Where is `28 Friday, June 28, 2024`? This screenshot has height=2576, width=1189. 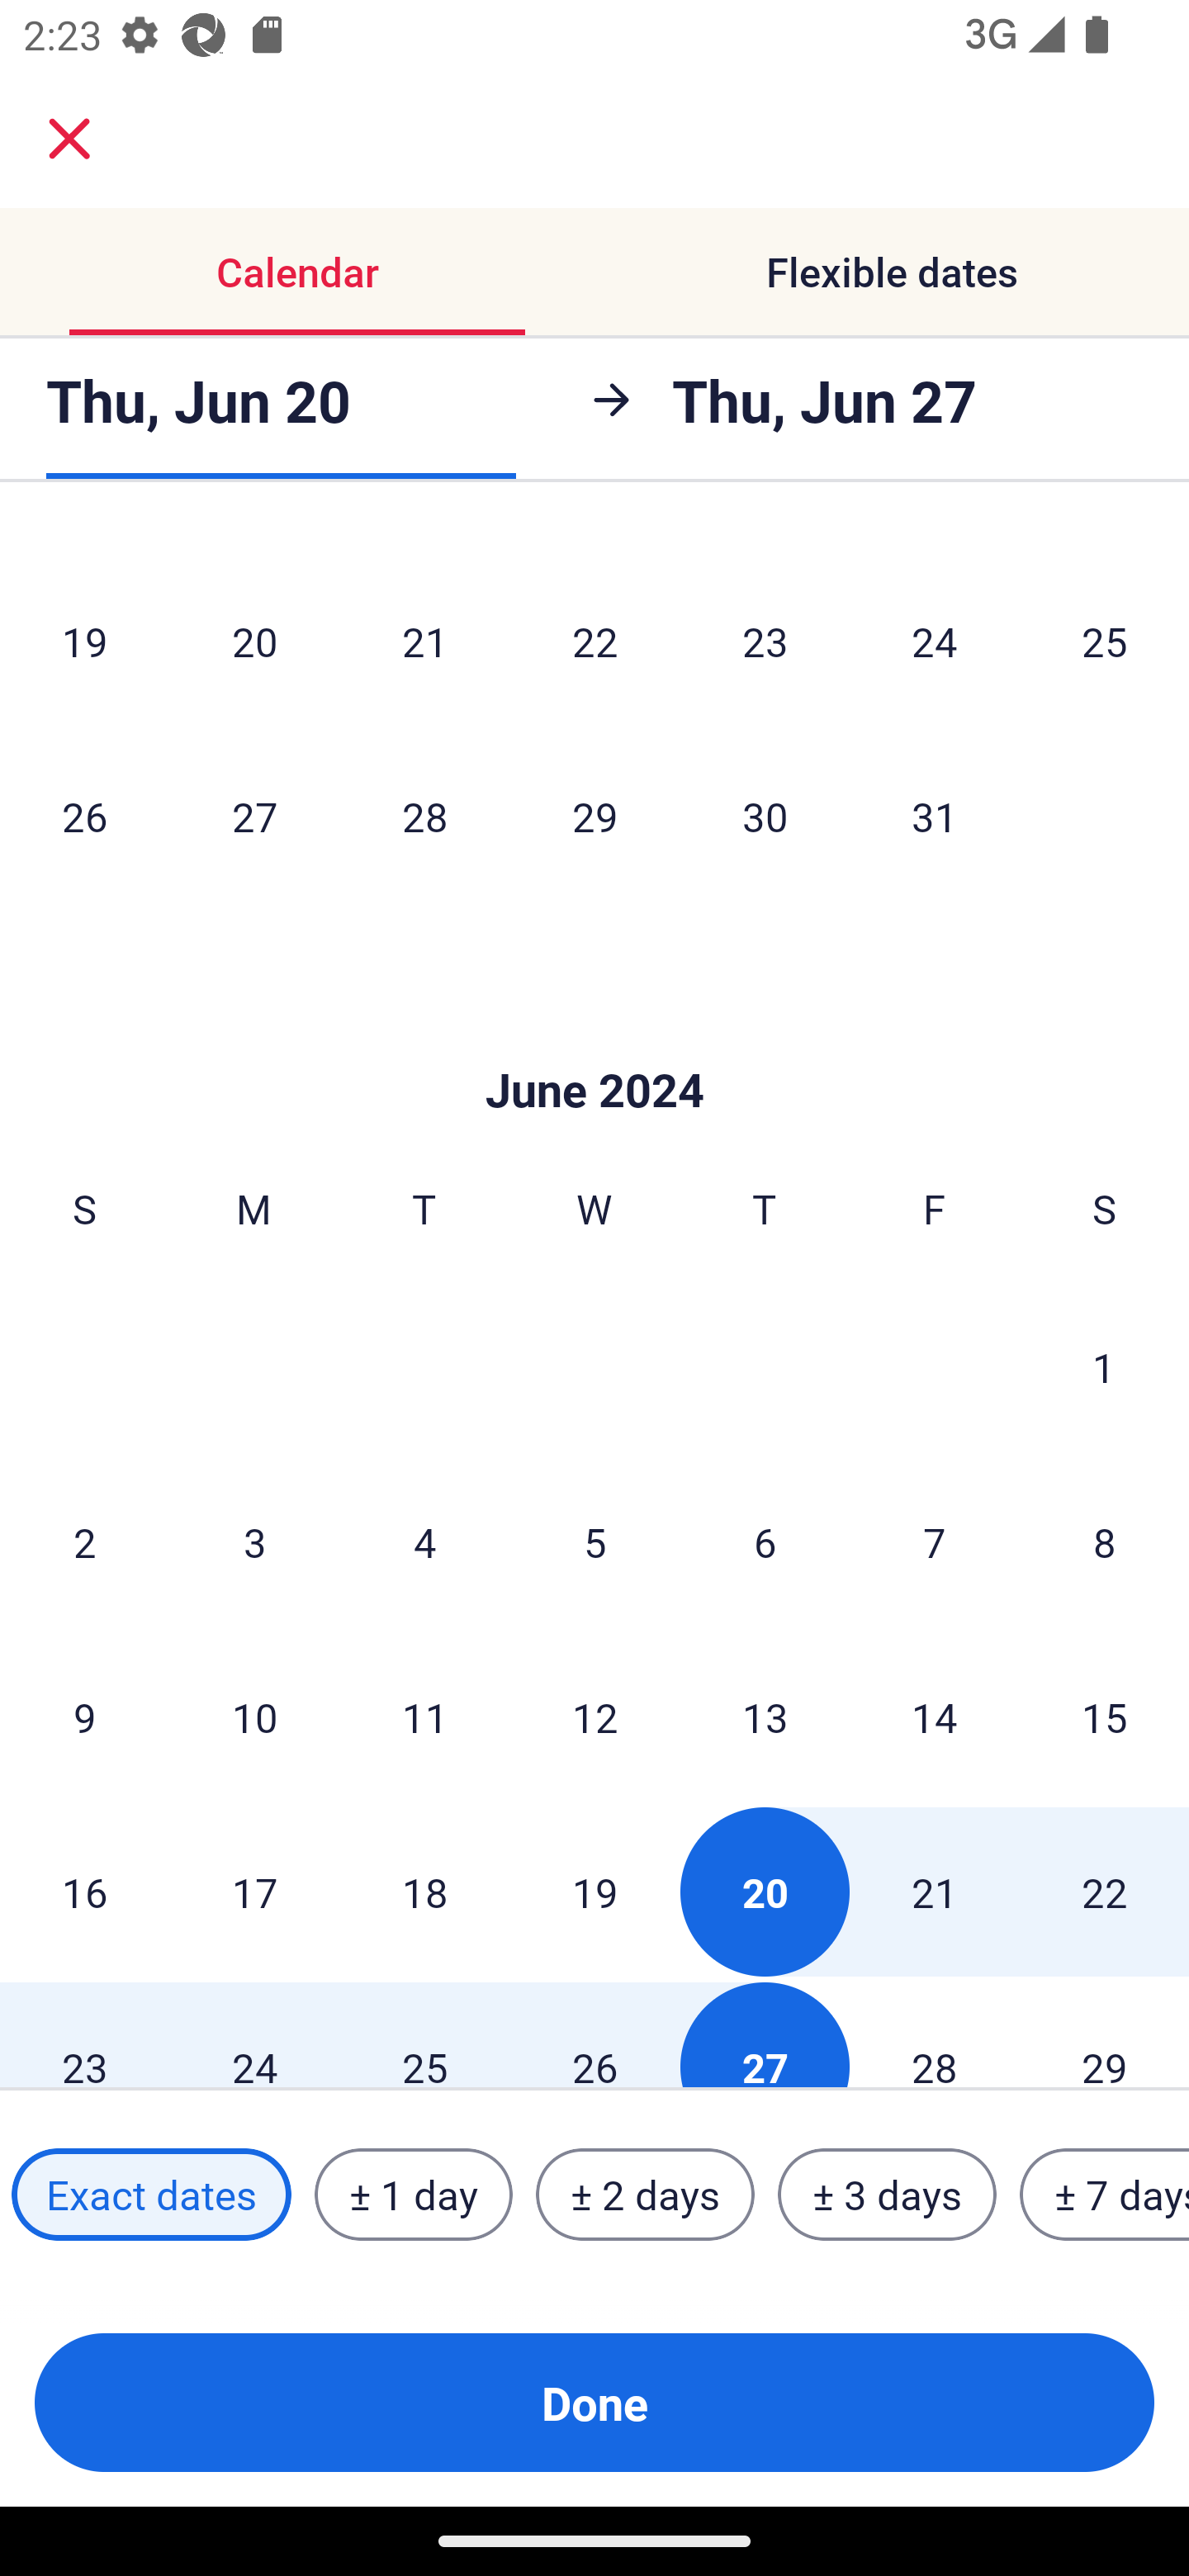 28 Friday, June 28, 2024 is located at coordinates (935, 2034).